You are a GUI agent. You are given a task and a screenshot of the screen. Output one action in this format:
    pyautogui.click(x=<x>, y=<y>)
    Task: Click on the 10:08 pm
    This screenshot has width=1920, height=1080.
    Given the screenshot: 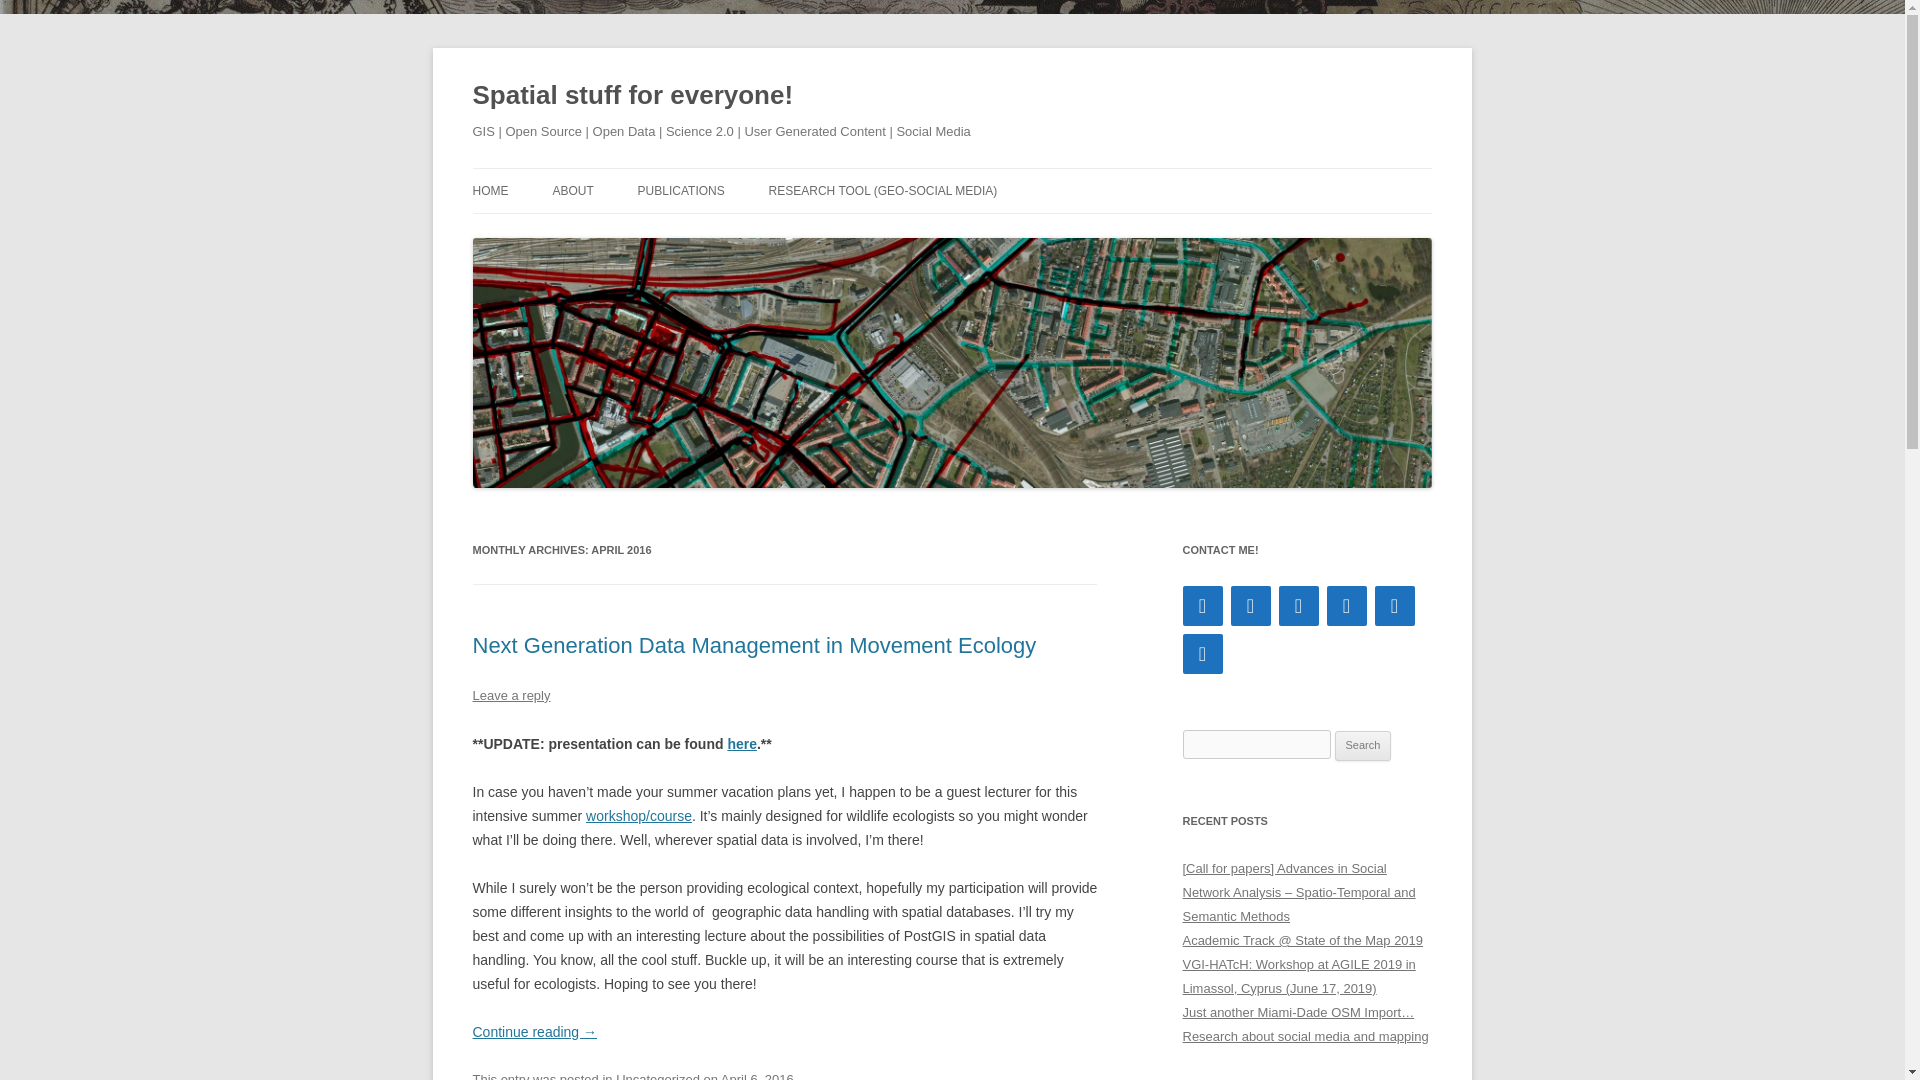 What is the action you would take?
    pyautogui.click(x=758, y=1076)
    